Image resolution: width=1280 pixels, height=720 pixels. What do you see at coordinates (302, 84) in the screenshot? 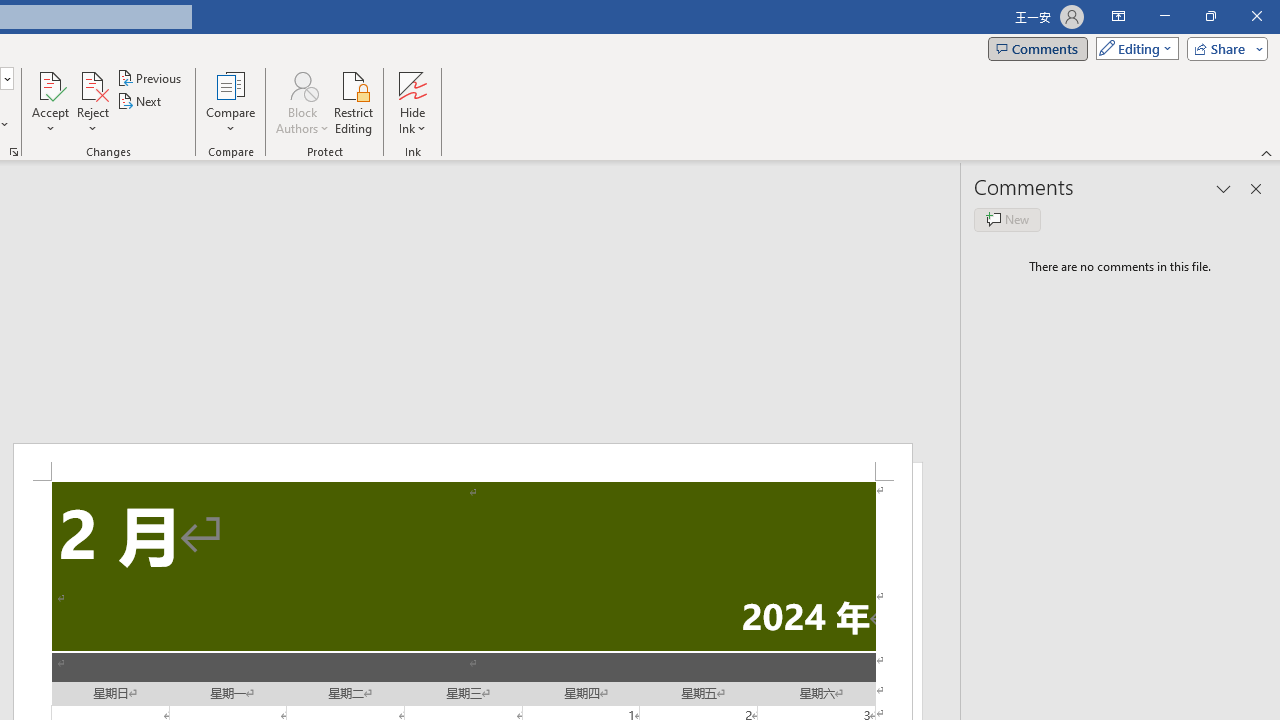
I see `Block Authors` at bounding box center [302, 84].